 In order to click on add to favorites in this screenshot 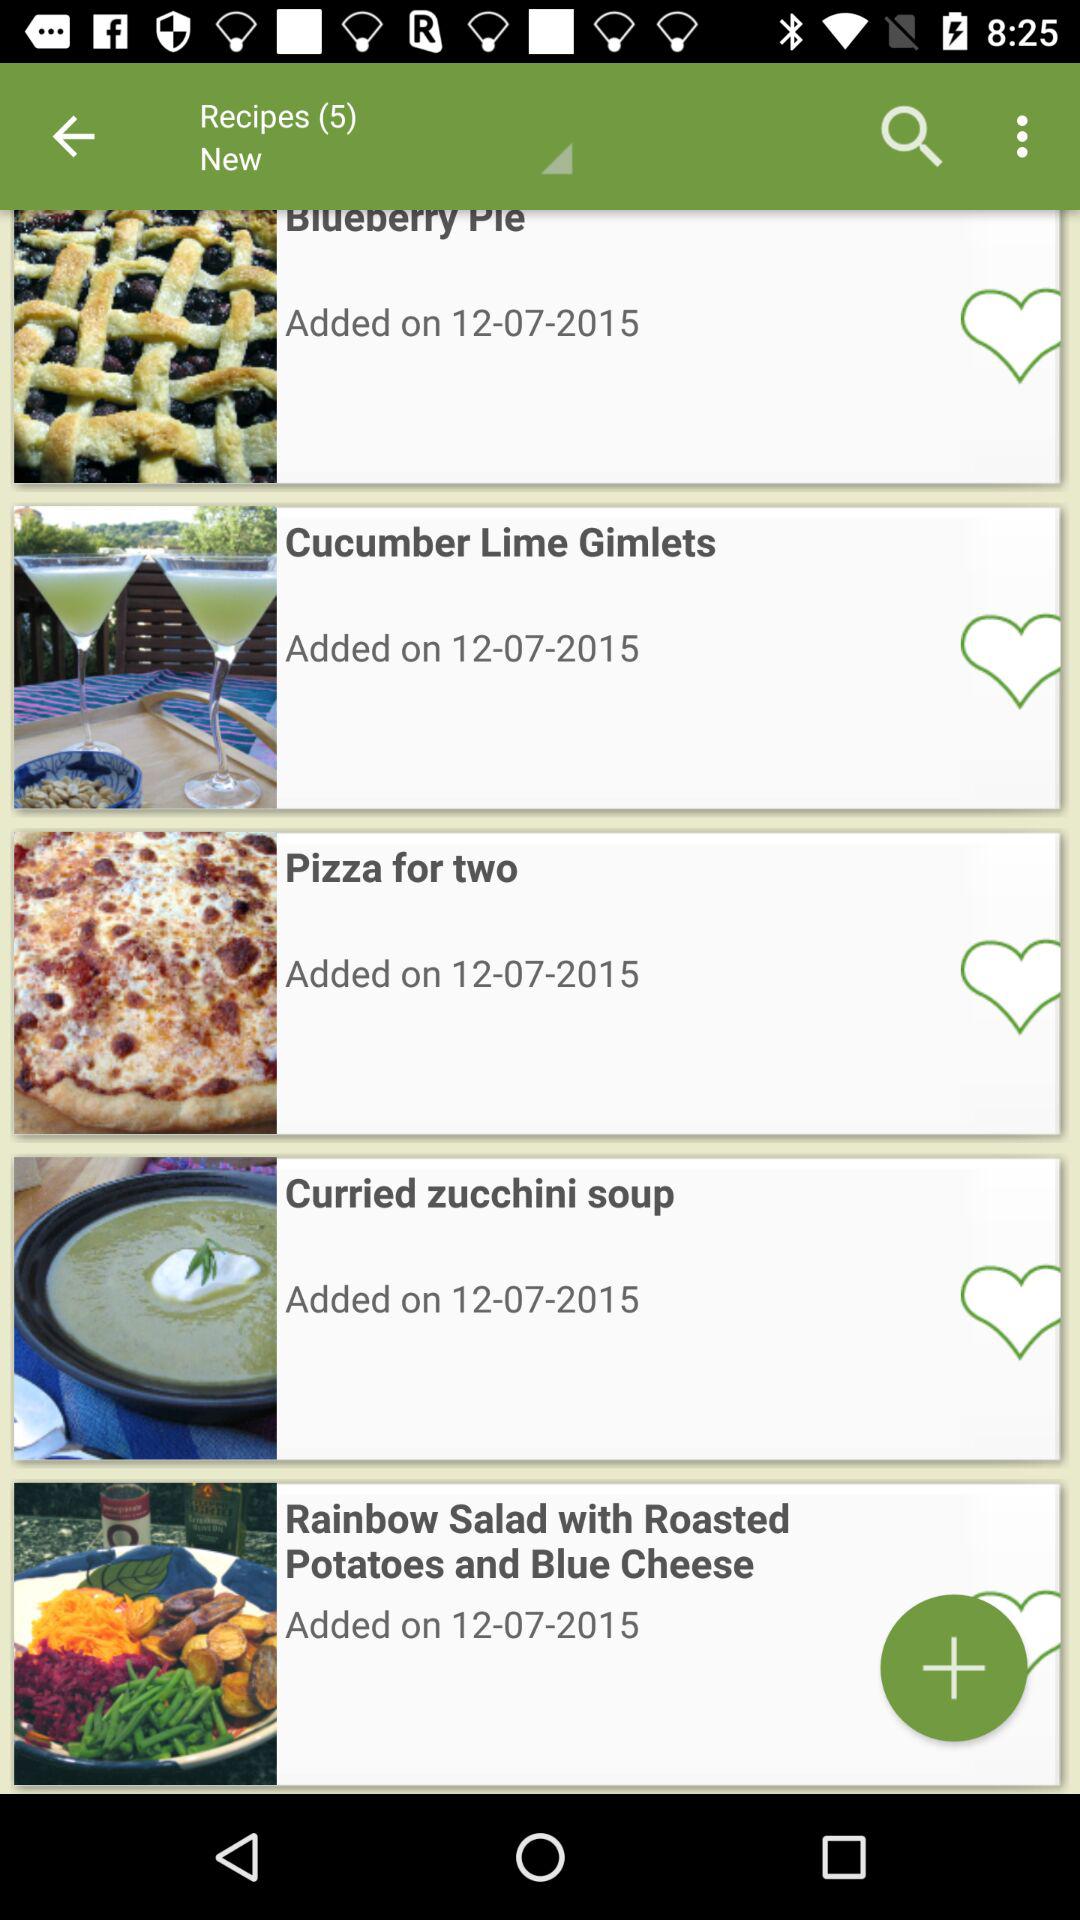, I will do `click(997, 660)`.